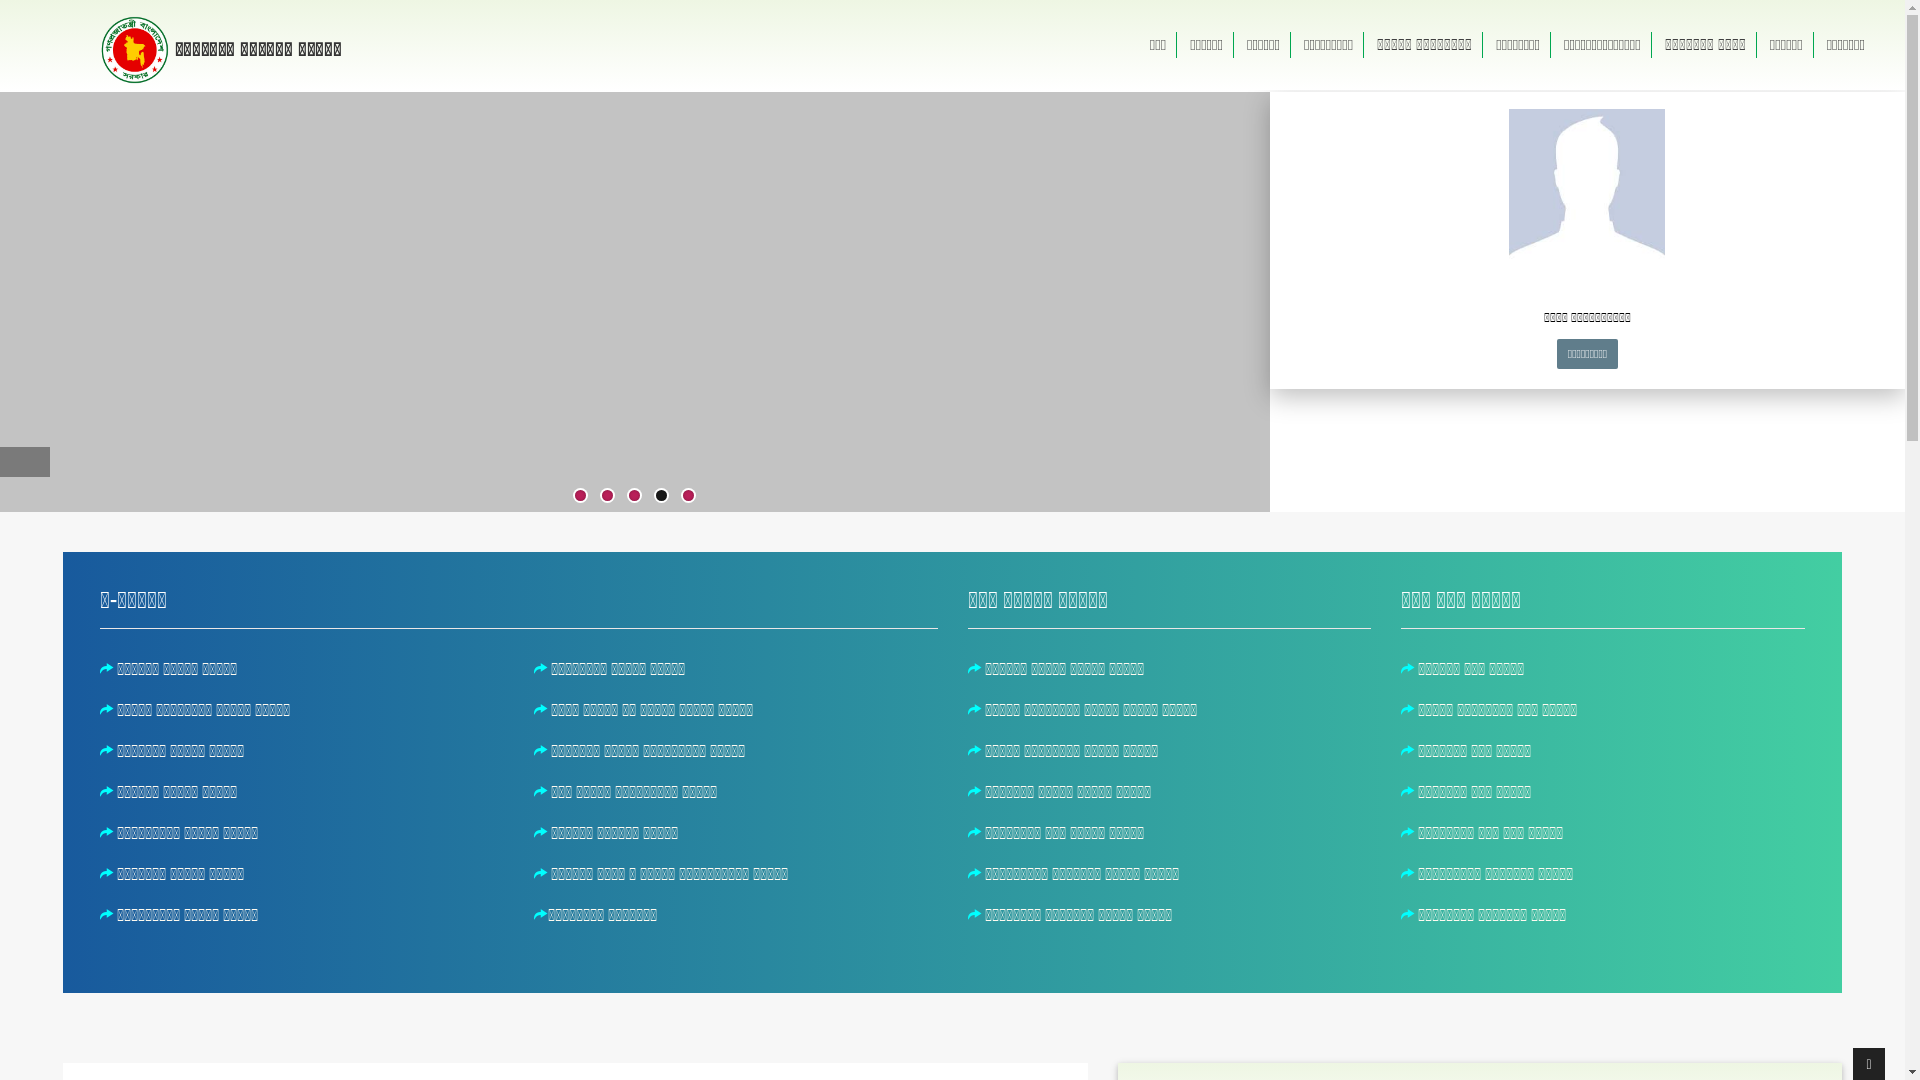 This screenshot has height=1080, width=1920. What do you see at coordinates (688, 496) in the screenshot?
I see `5` at bounding box center [688, 496].